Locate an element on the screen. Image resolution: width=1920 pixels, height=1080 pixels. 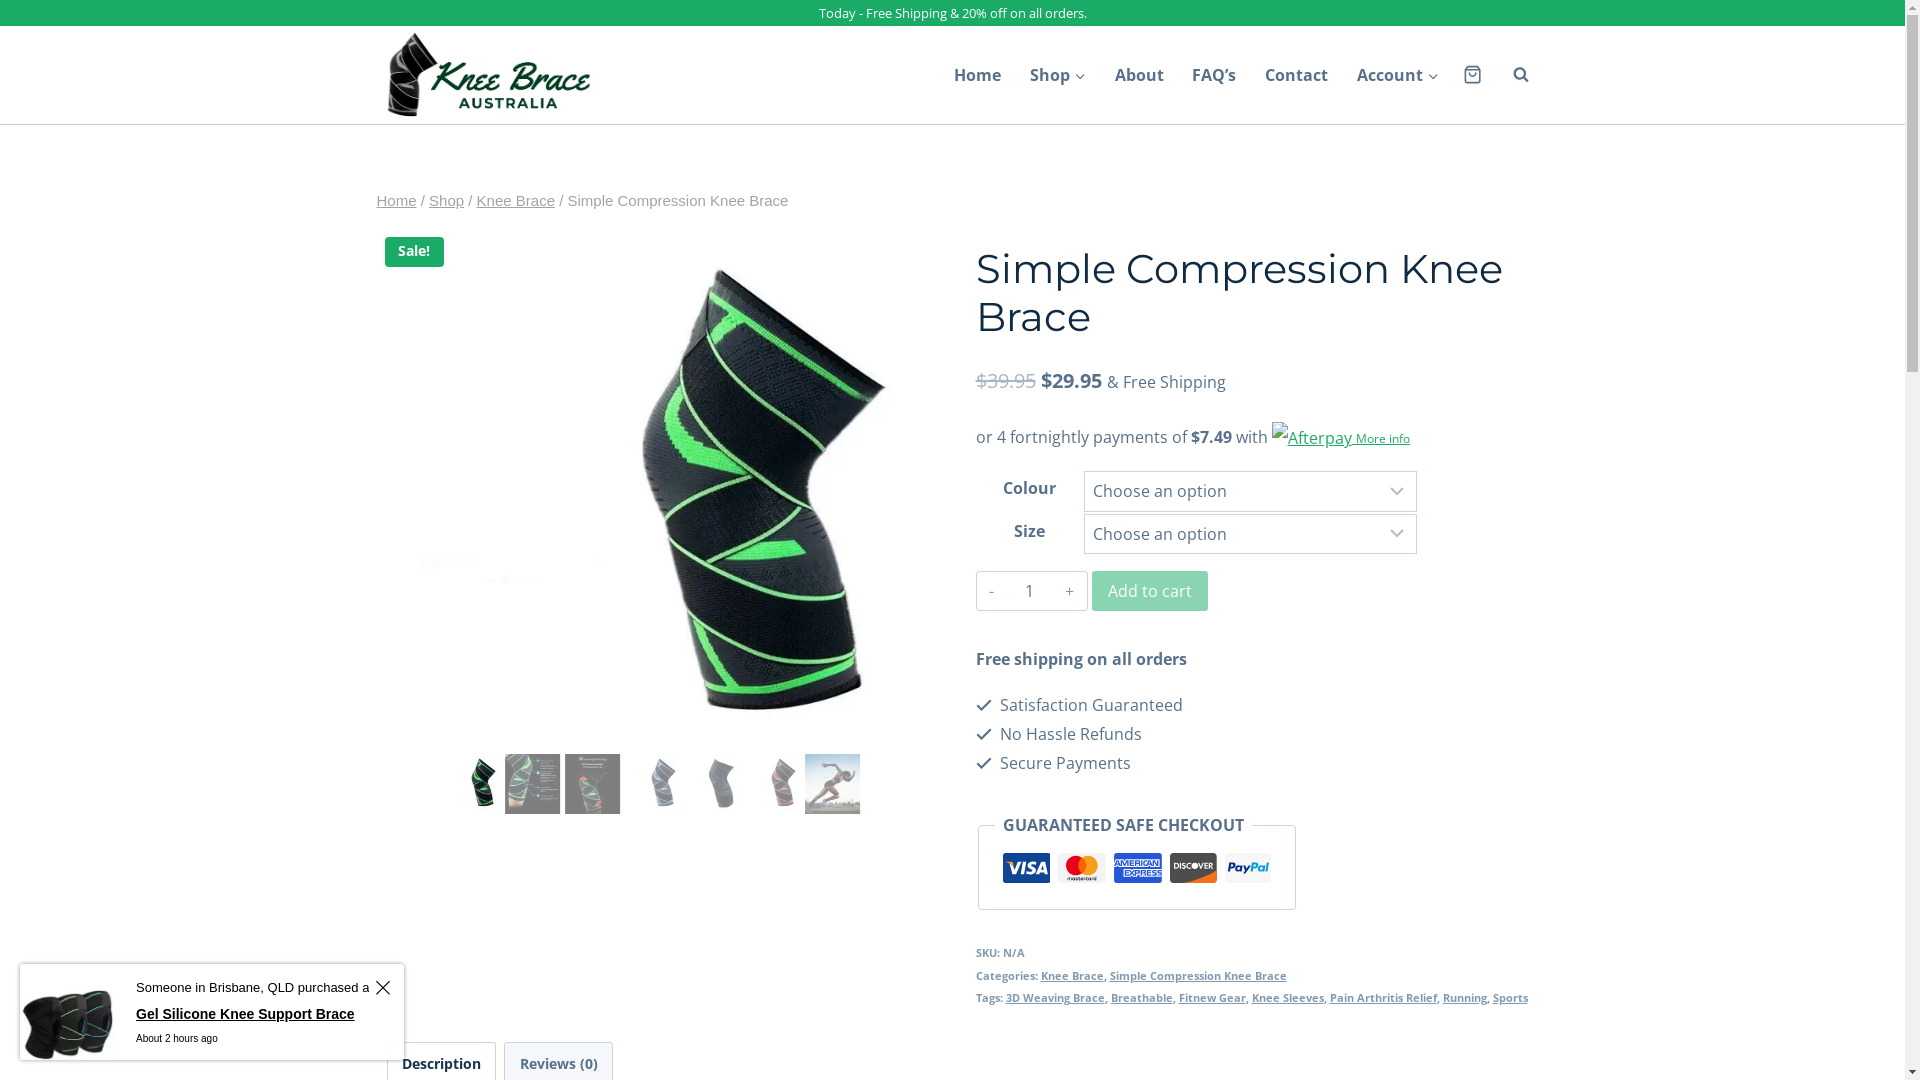
Simple Compression Knee Brace is located at coordinates (1198, 976).